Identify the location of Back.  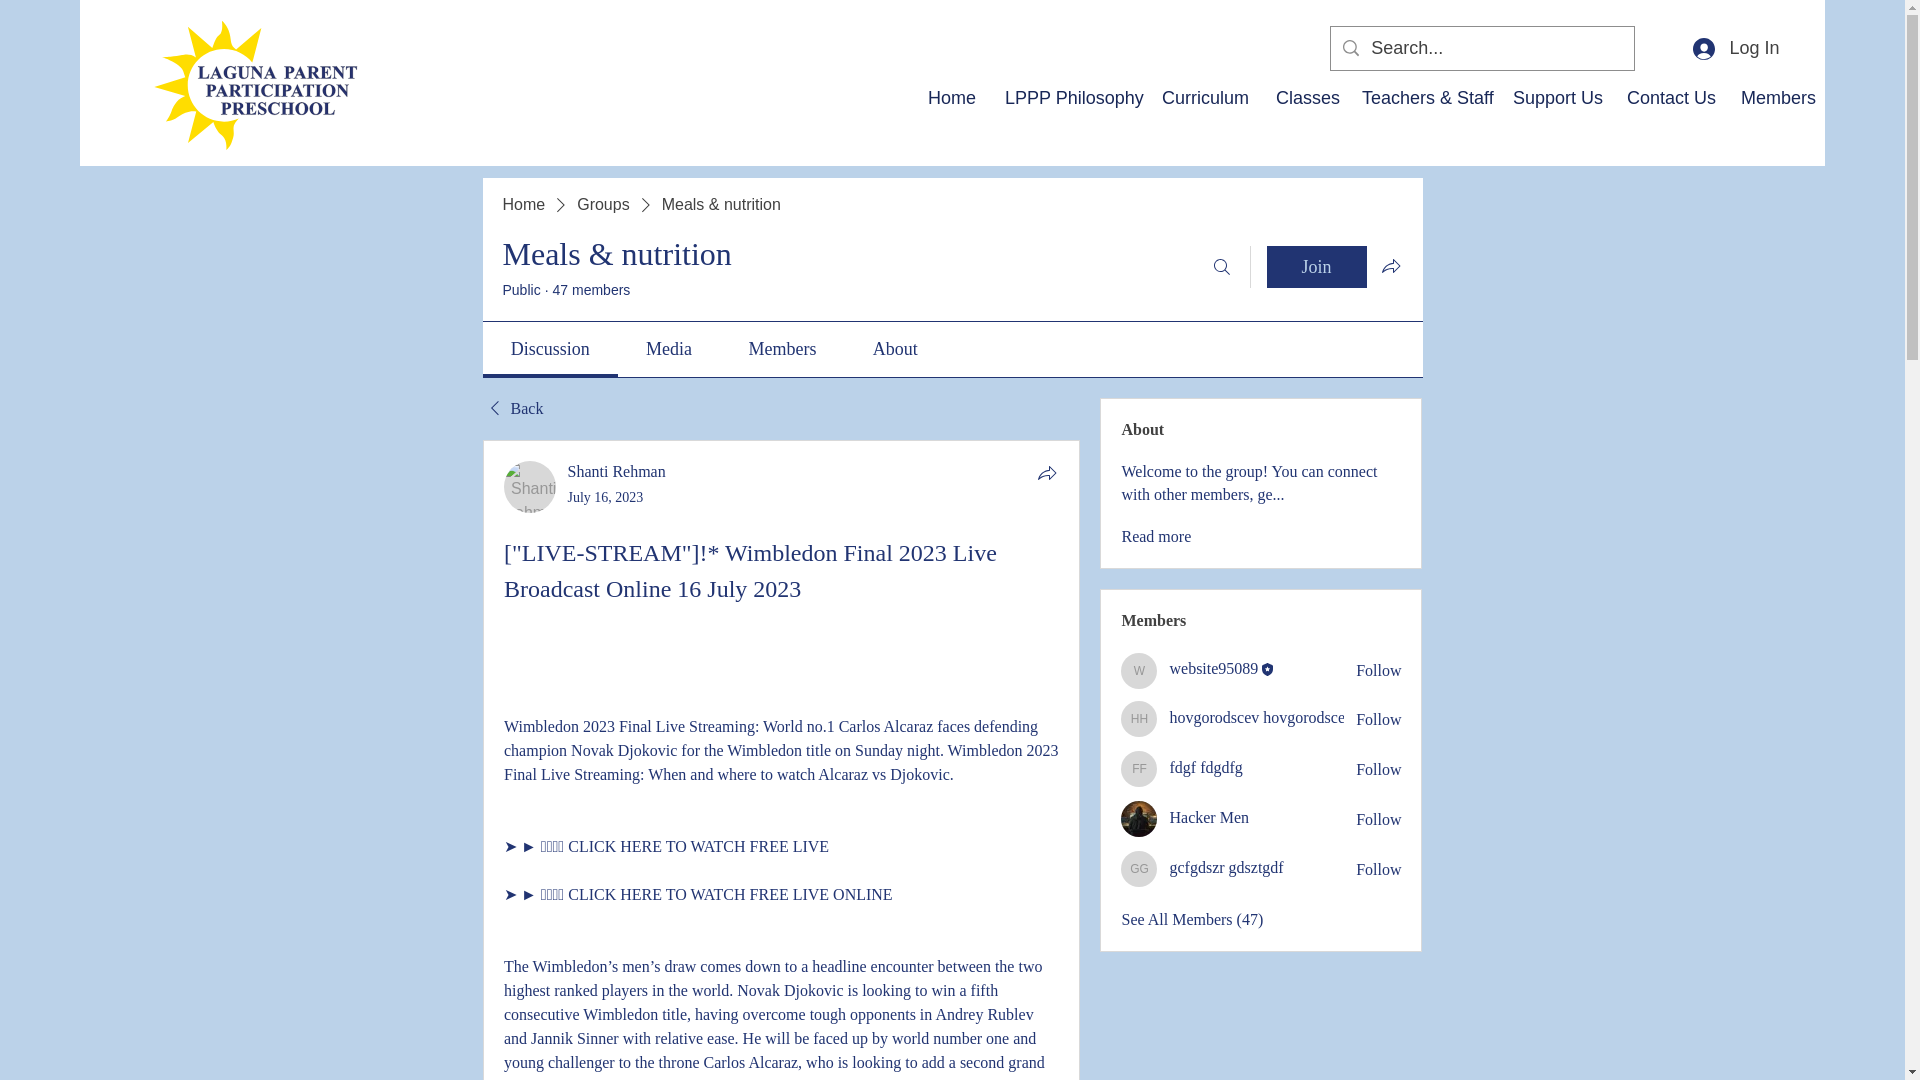
(512, 409).